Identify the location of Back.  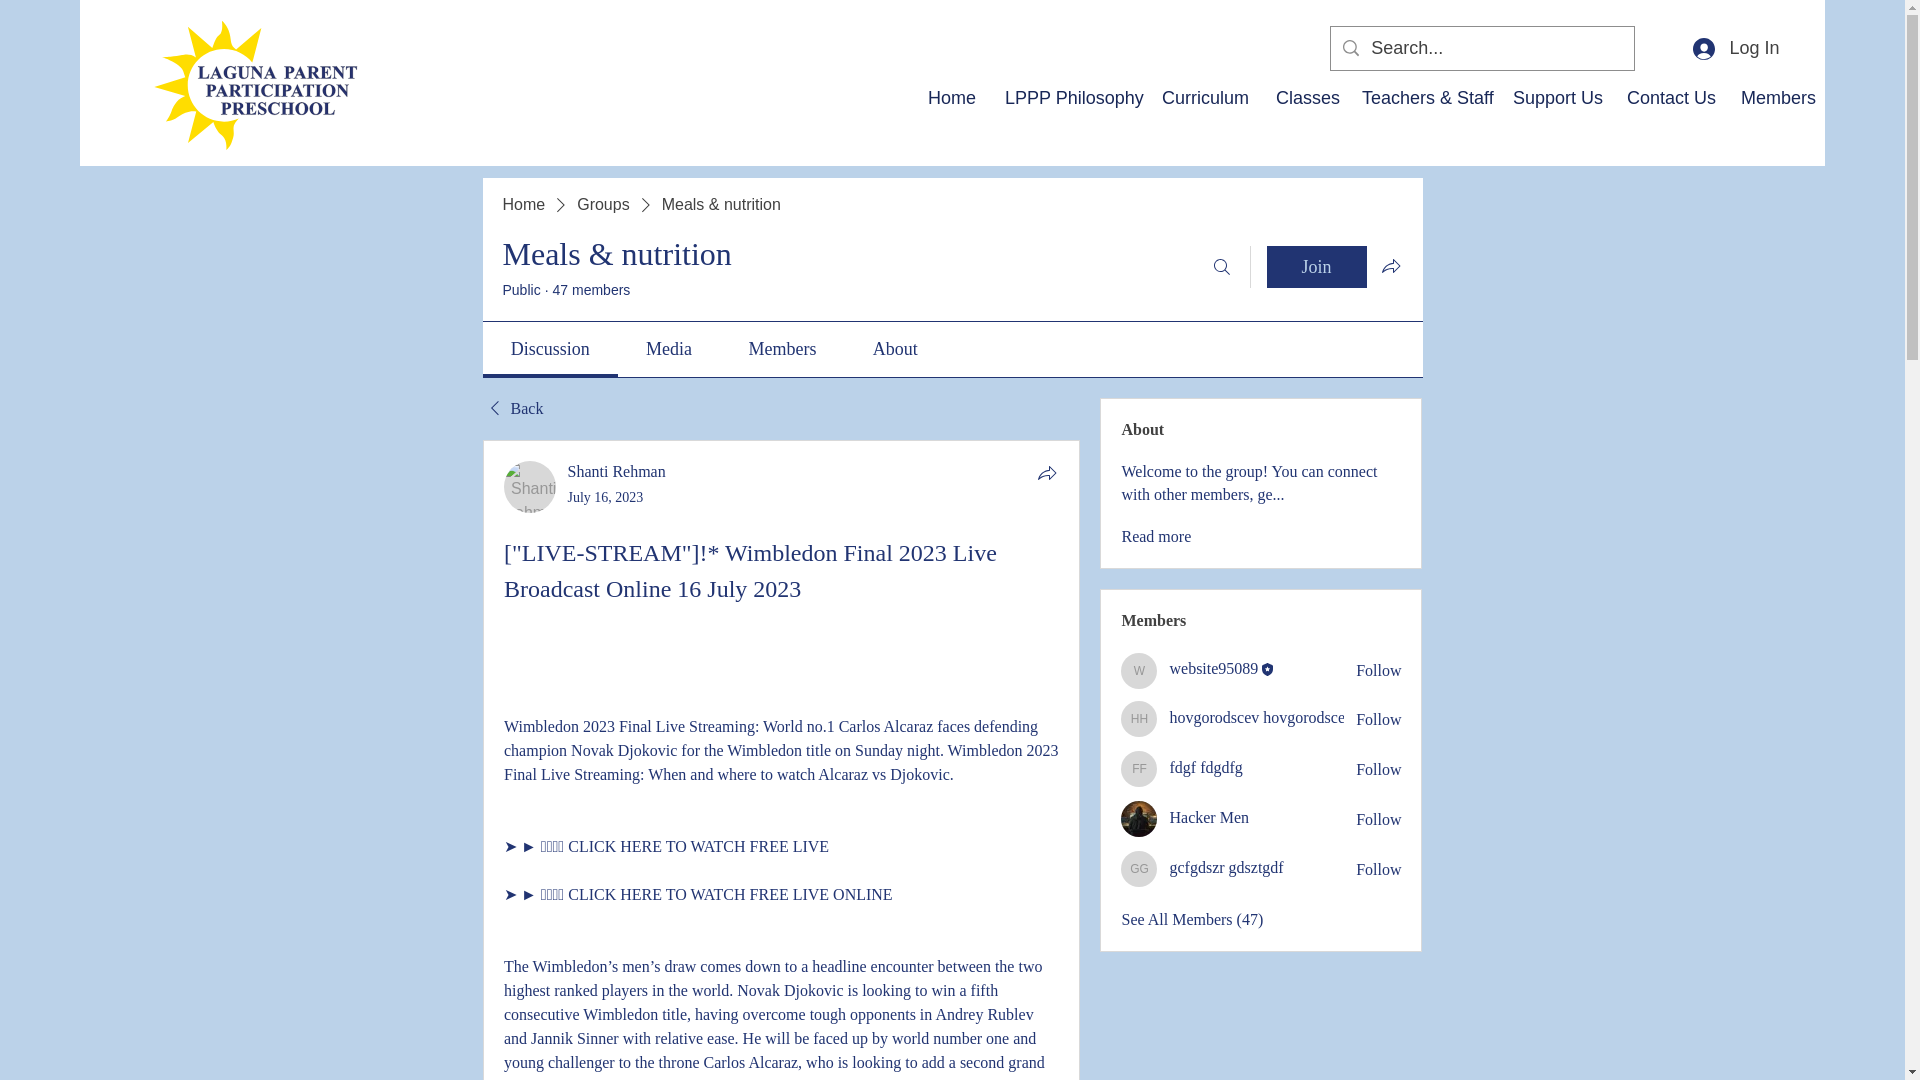
(512, 409).